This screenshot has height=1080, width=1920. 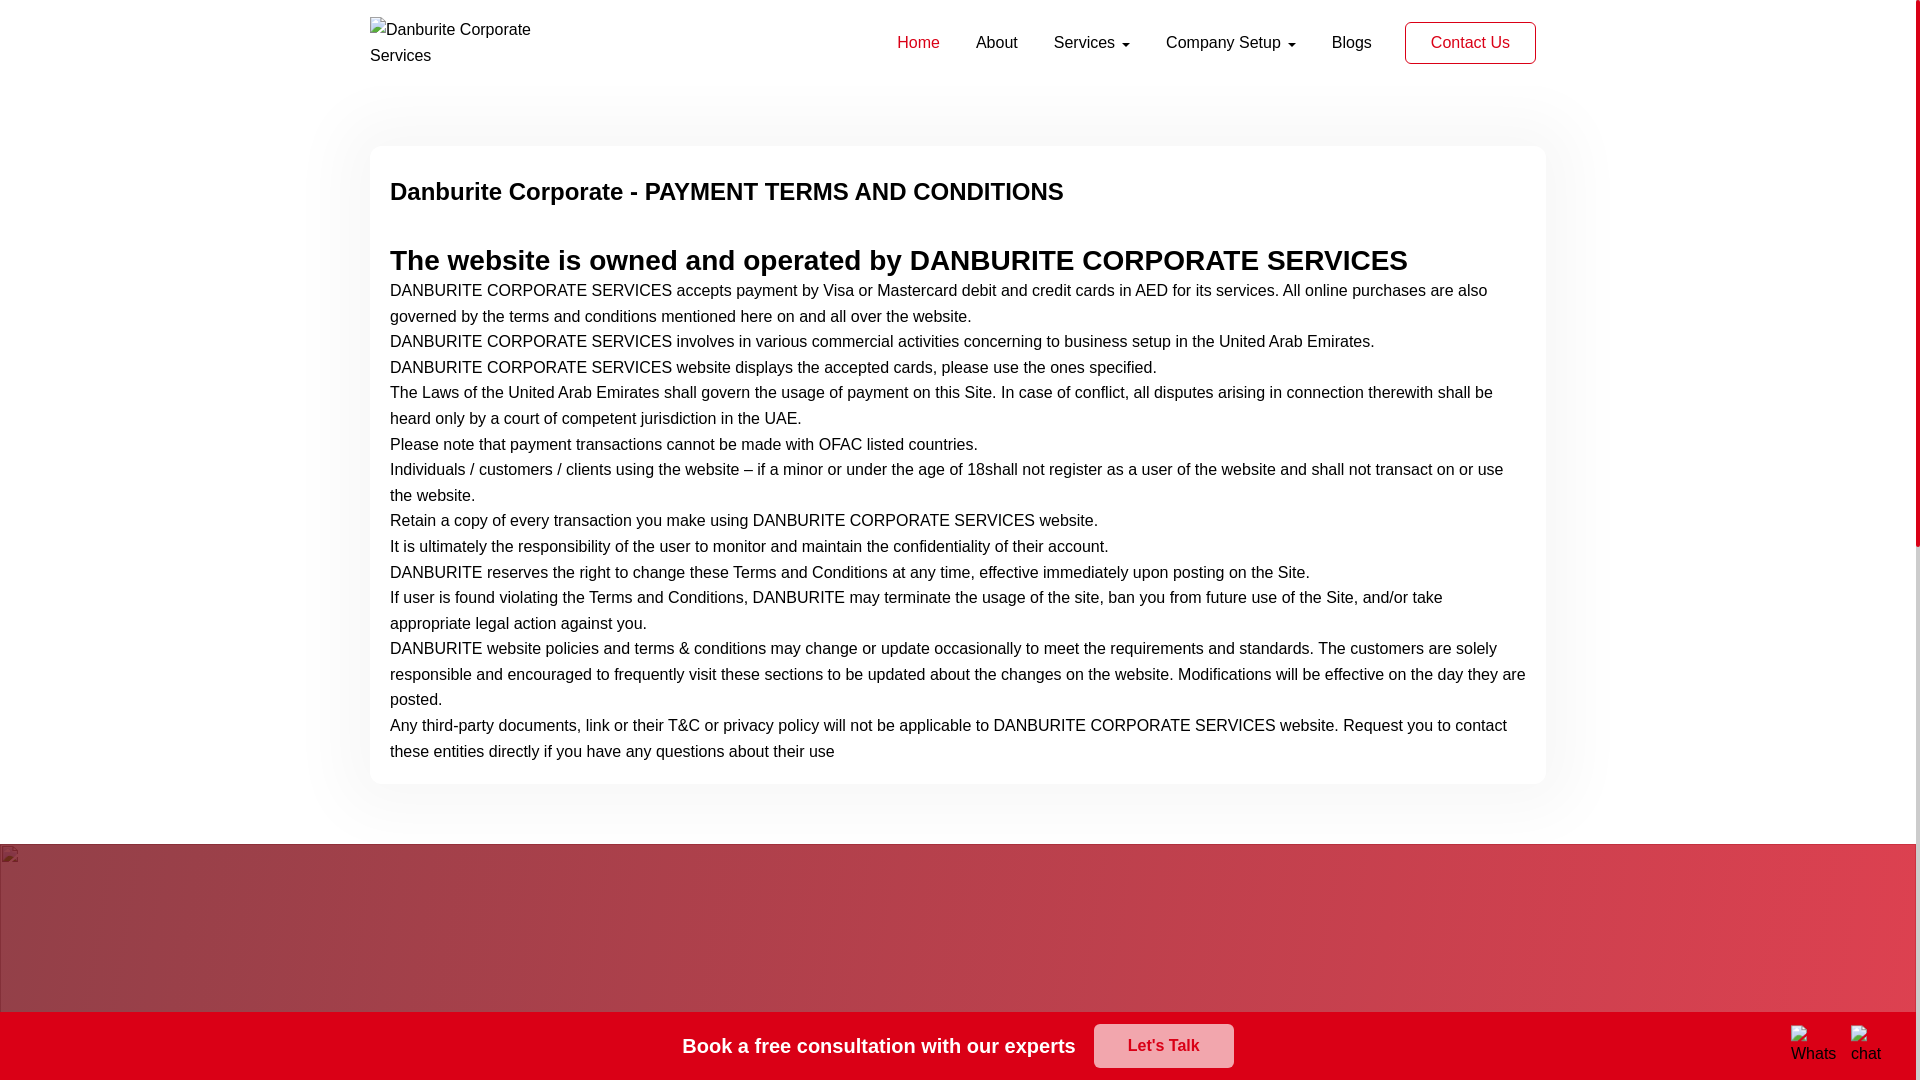 I want to click on About us, so click(x=997, y=42).